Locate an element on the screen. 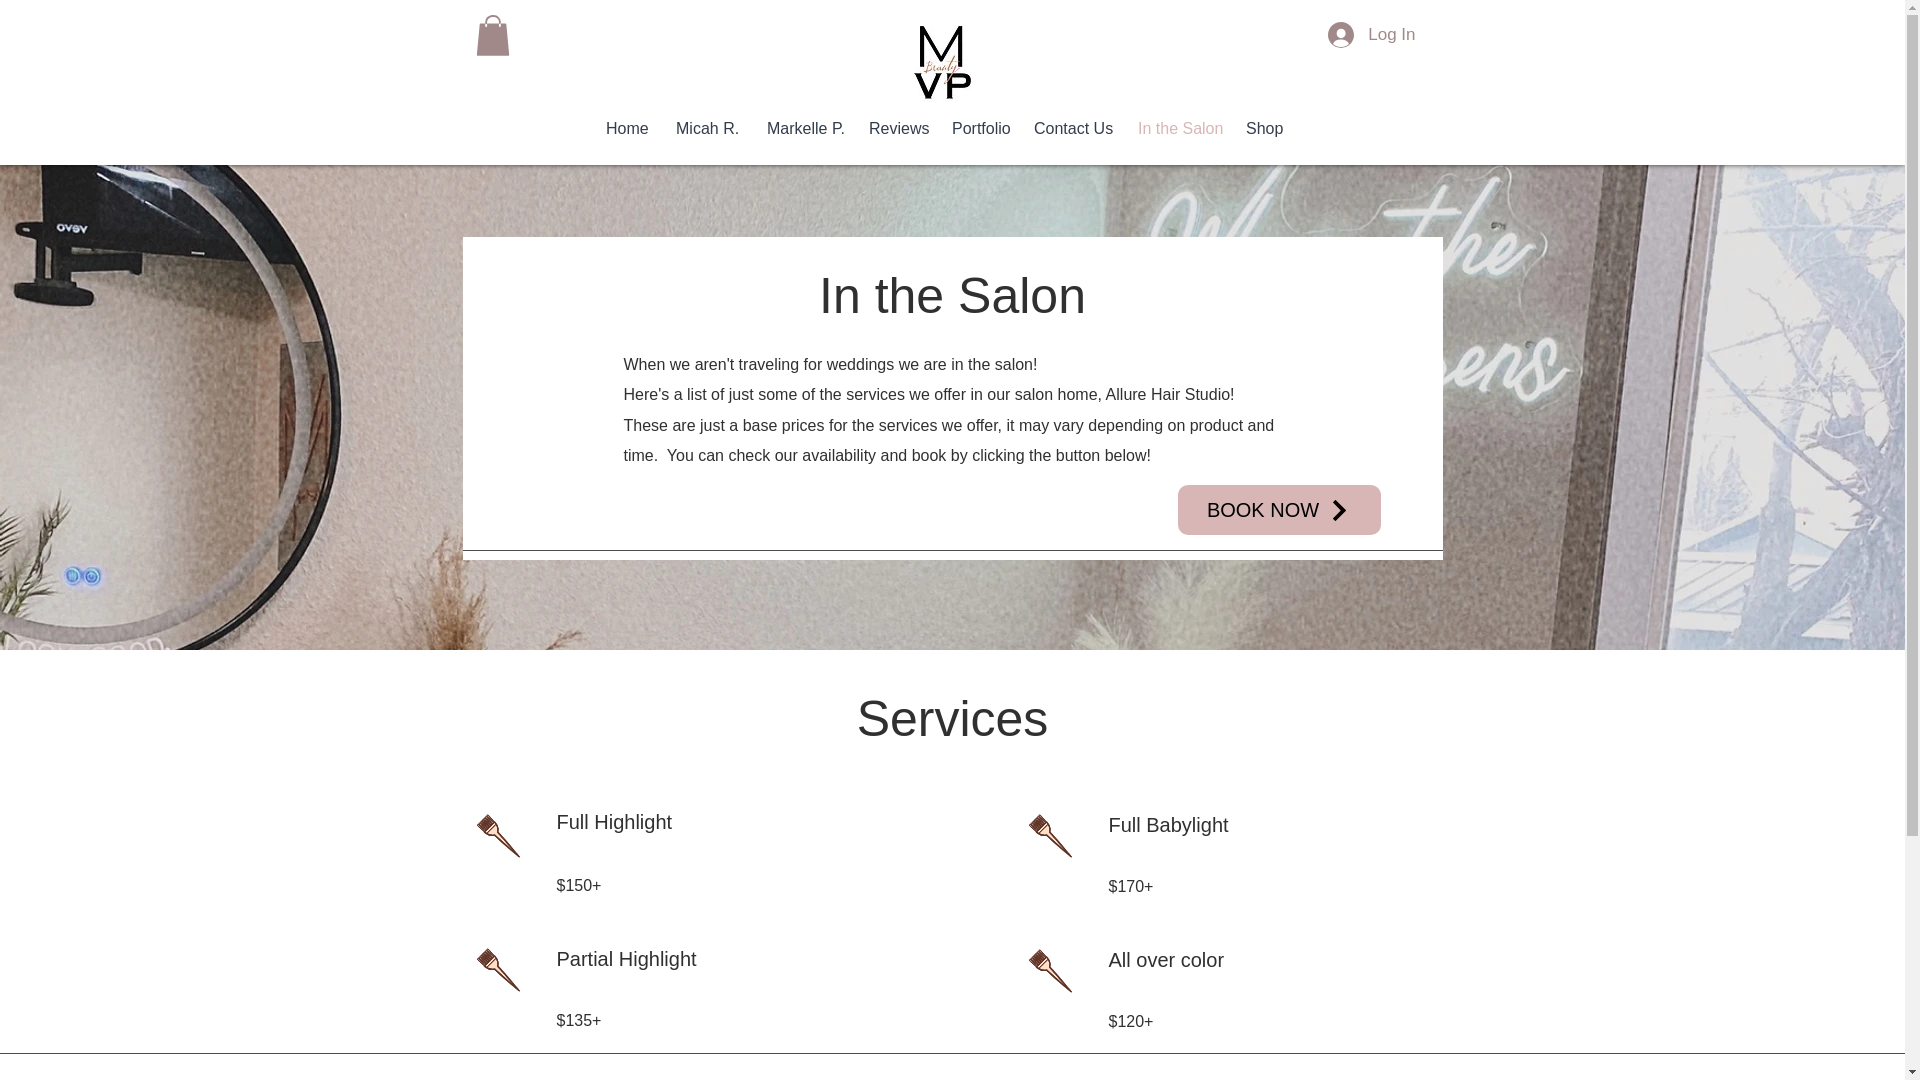 This screenshot has height=1080, width=1920. Portfolio is located at coordinates (978, 128).